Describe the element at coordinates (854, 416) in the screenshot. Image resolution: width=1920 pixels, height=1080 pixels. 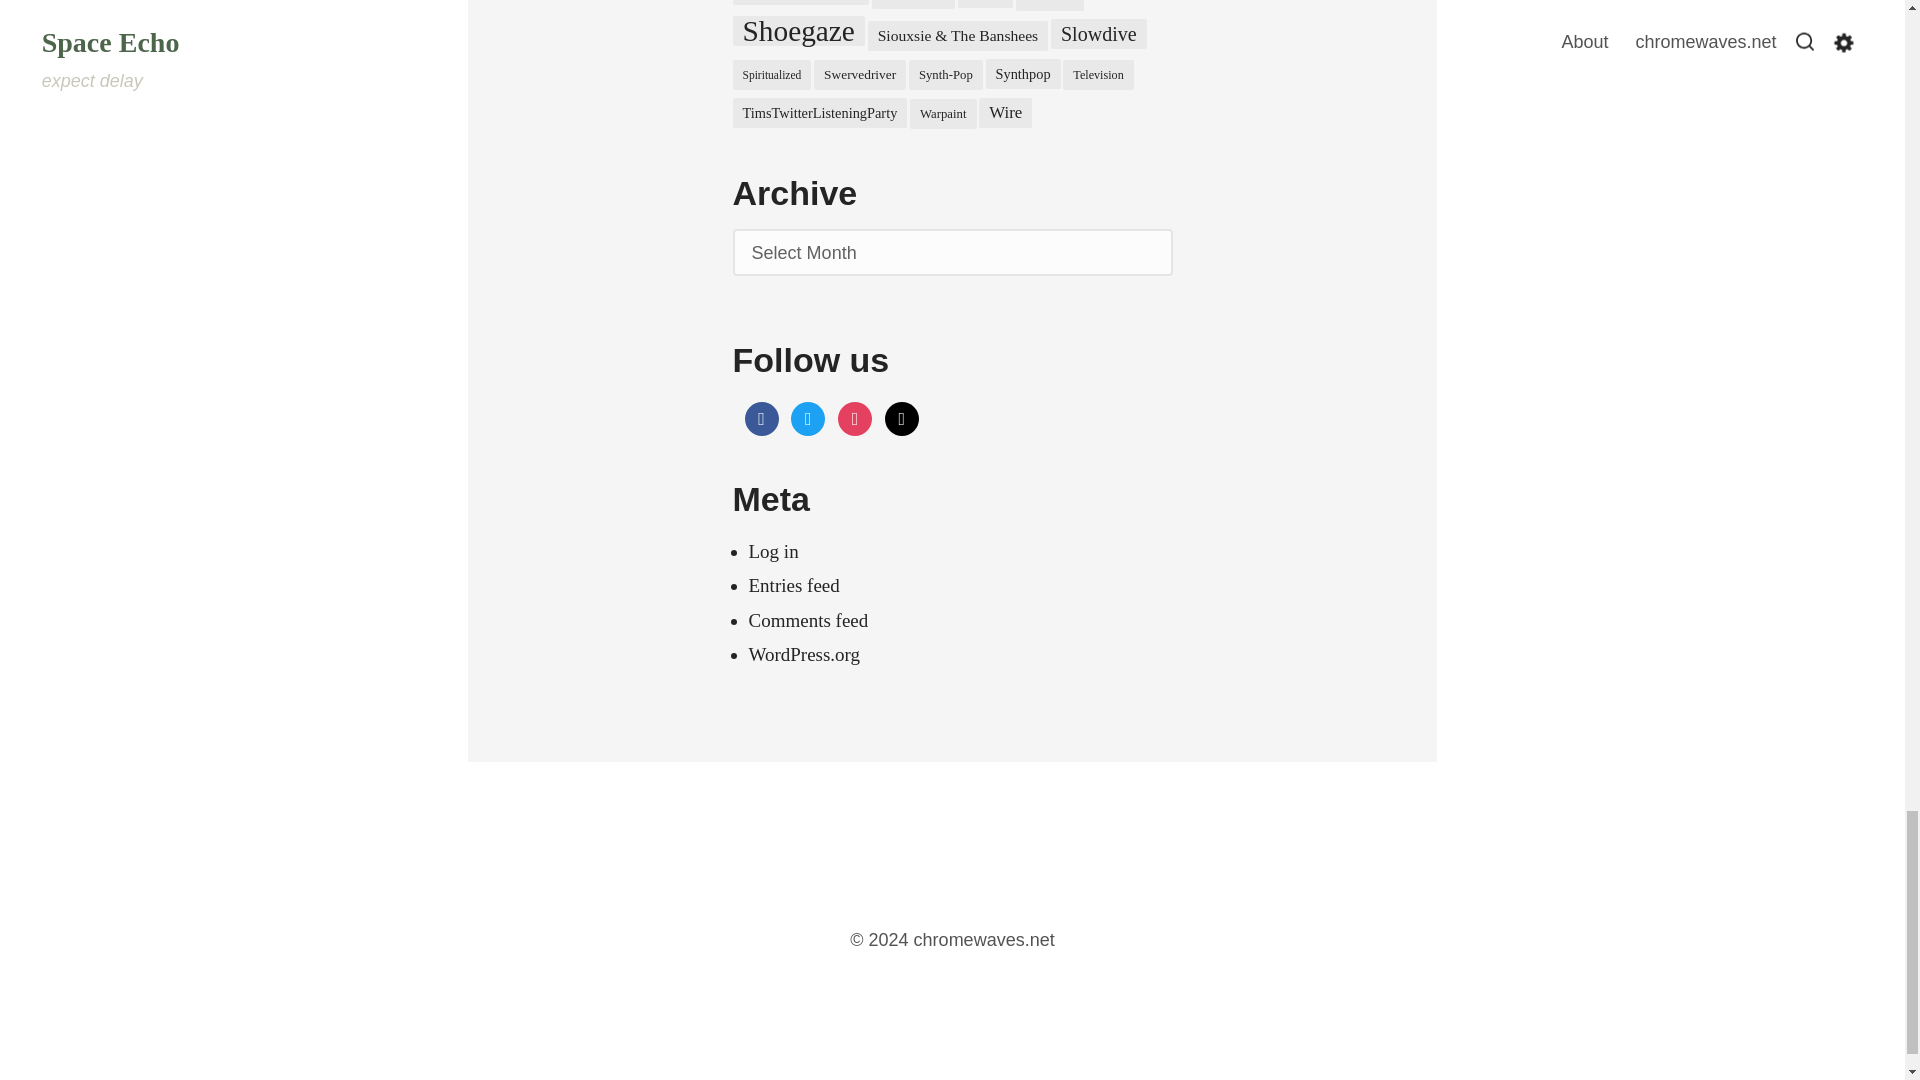
I see `Instagram` at that location.